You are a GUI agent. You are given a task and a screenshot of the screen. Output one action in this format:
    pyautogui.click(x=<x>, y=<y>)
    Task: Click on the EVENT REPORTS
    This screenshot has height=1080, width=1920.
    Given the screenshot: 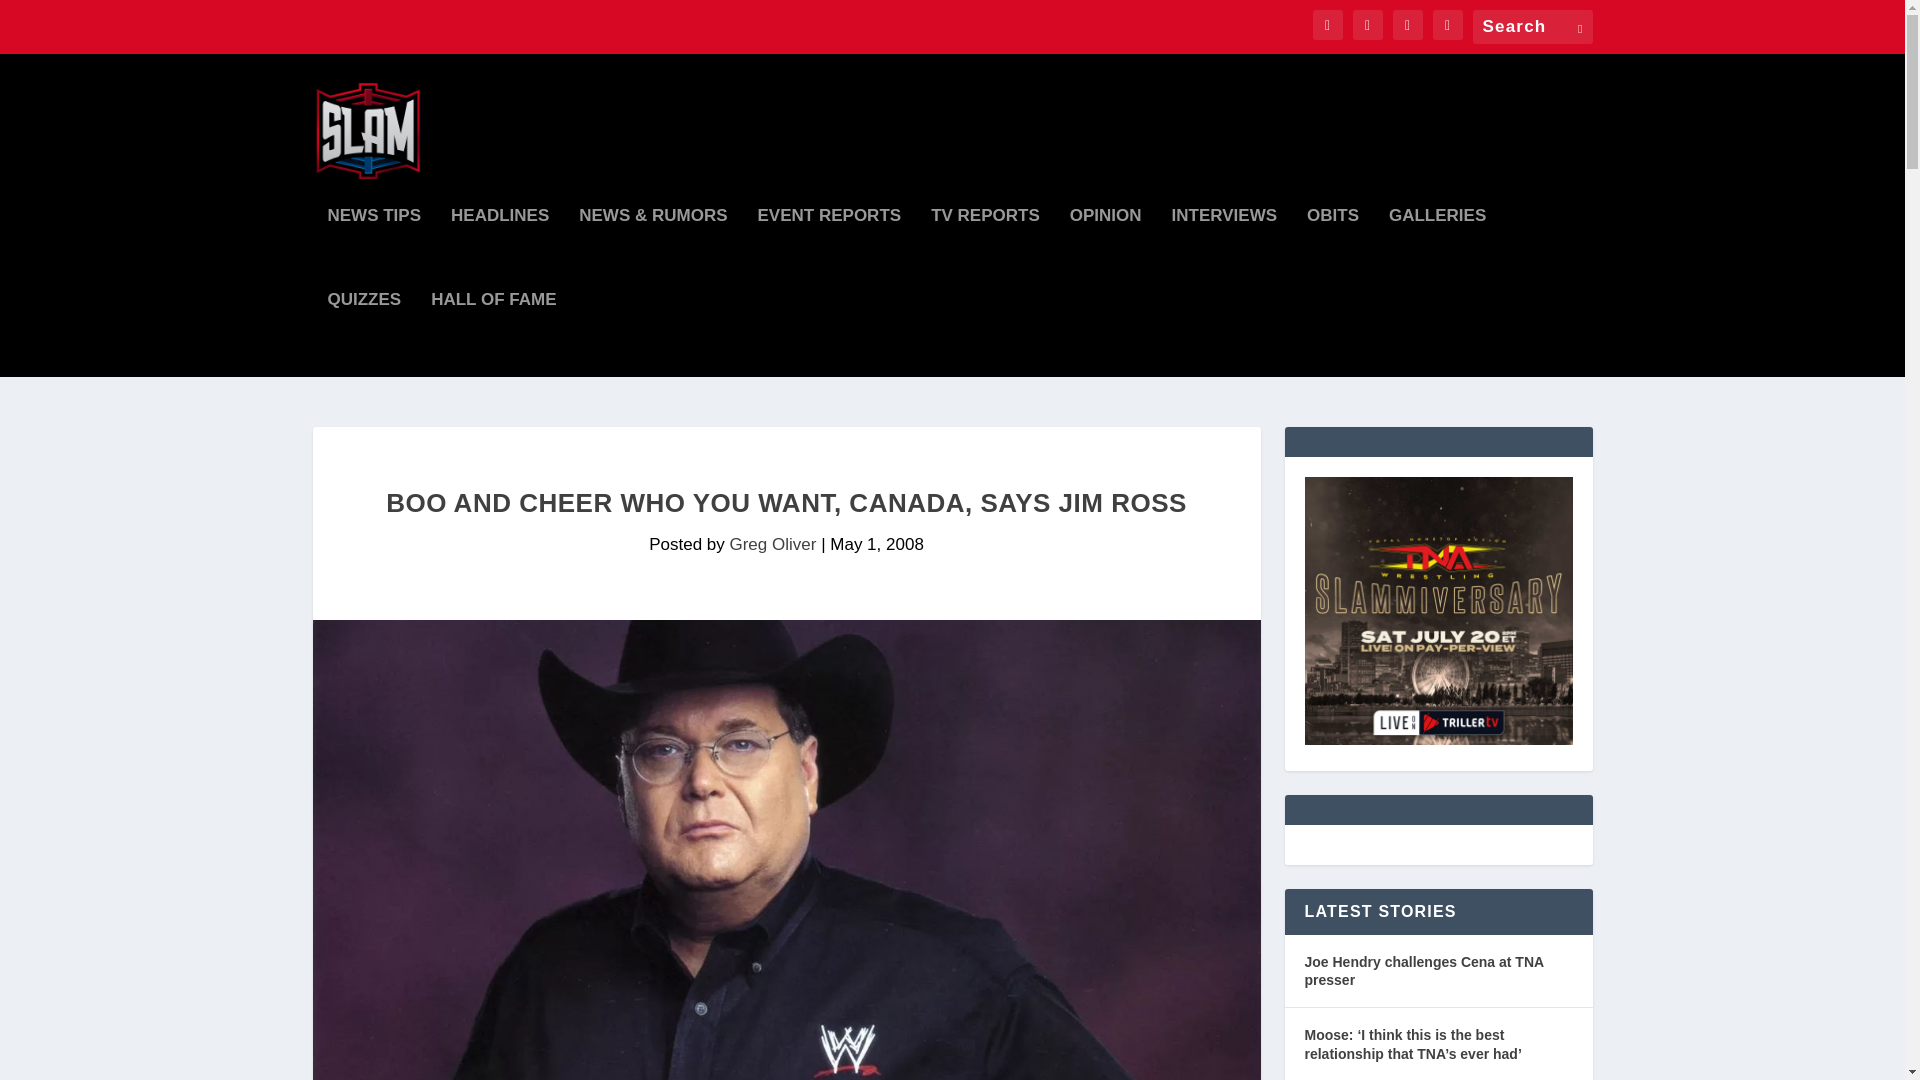 What is the action you would take?
    pyautogui.click(x=830, y=250)
    